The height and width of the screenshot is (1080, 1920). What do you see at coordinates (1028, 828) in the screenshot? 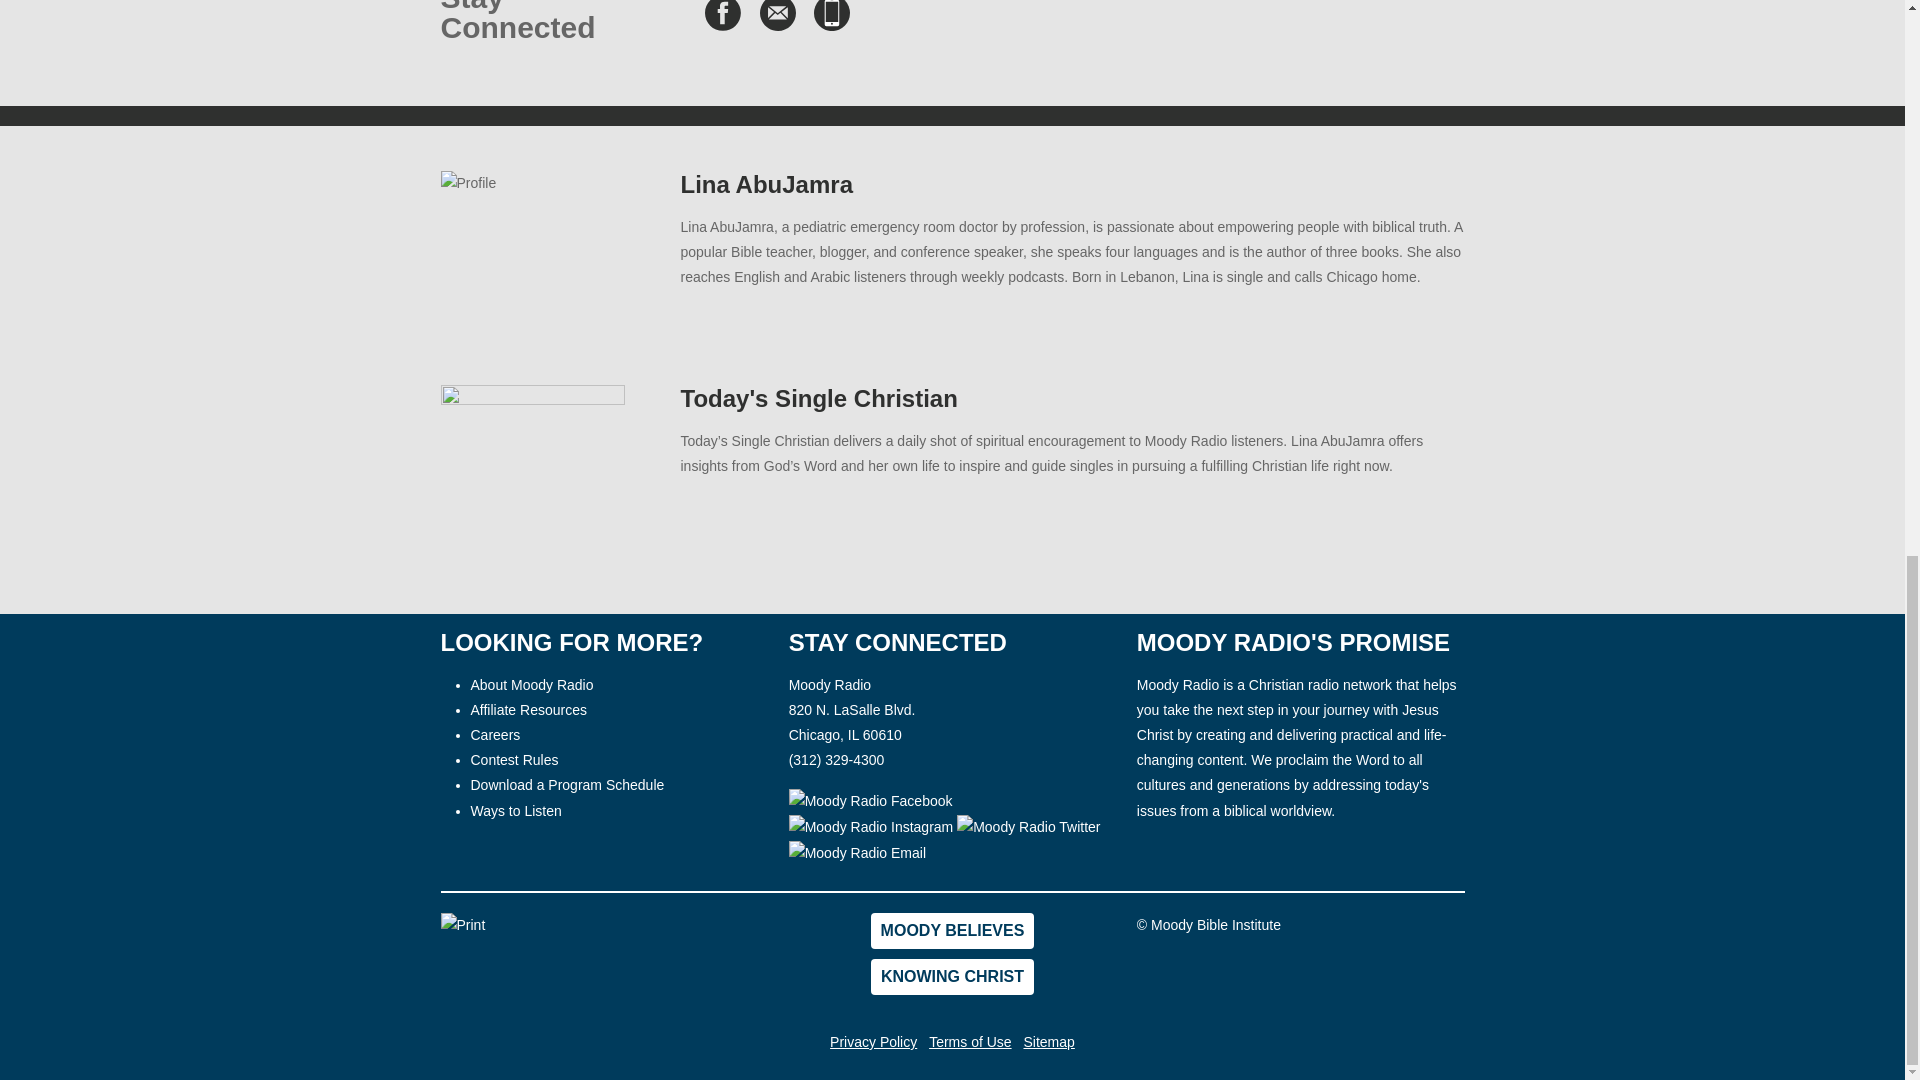
I see `Moody Radio Twitter` at bounding box center [1028, 828].